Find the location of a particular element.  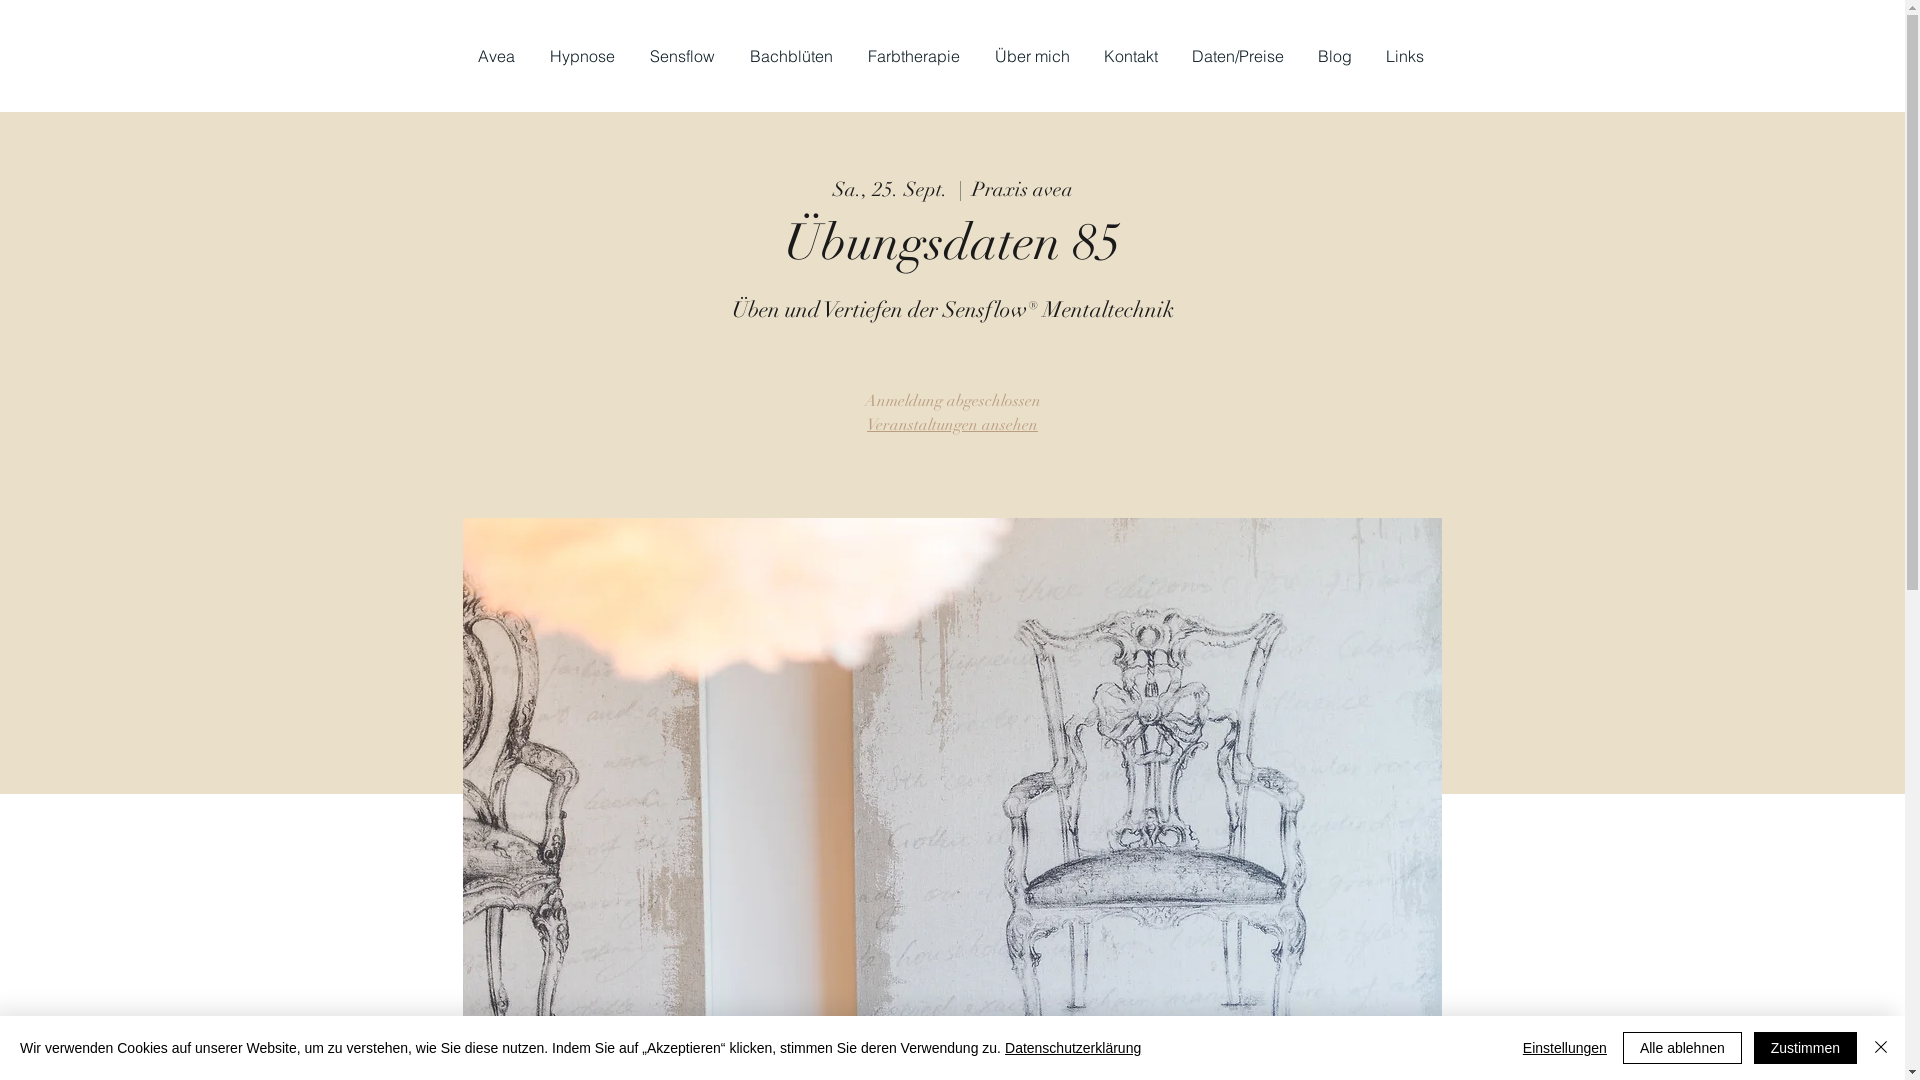

Daten/Preise is located at coordinates (1239, 56).